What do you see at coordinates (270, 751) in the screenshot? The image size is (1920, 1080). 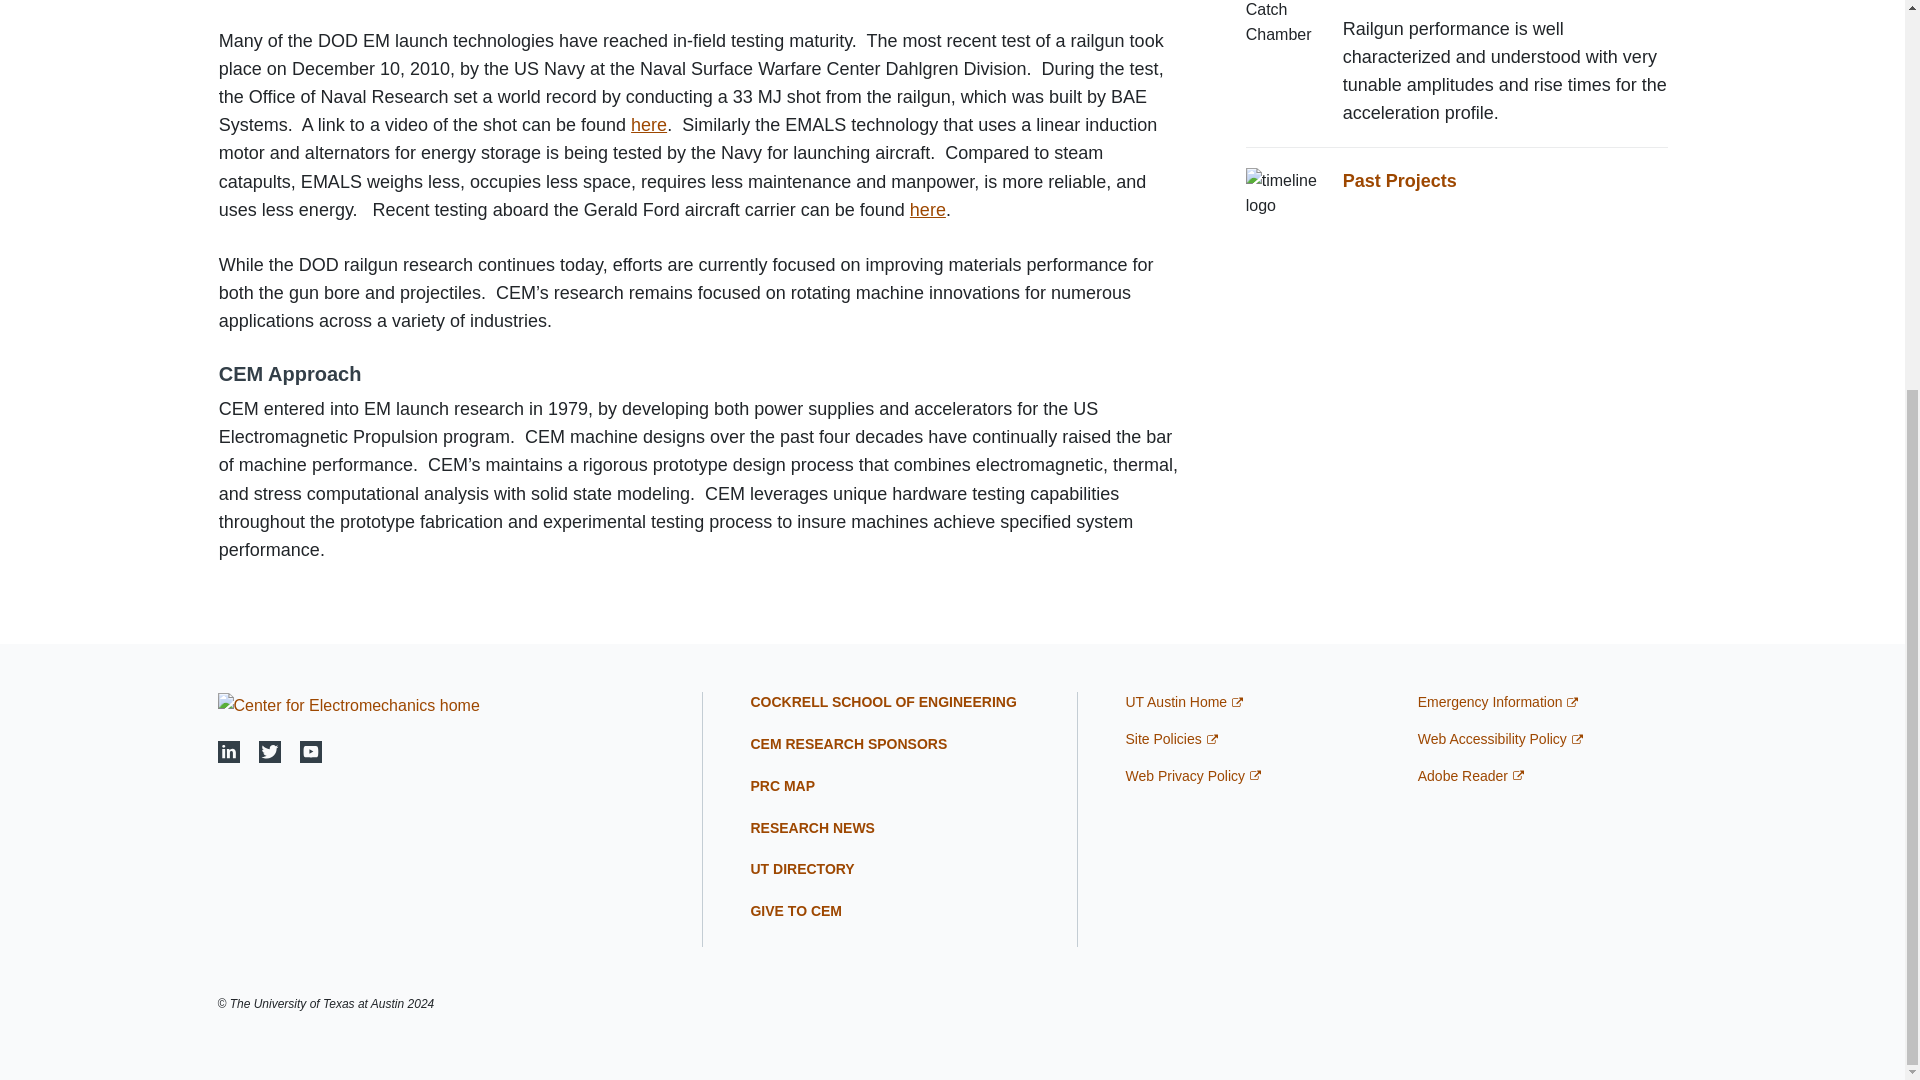 I see `TwitterFind us on Twitter` at bounding box center [270, 751].